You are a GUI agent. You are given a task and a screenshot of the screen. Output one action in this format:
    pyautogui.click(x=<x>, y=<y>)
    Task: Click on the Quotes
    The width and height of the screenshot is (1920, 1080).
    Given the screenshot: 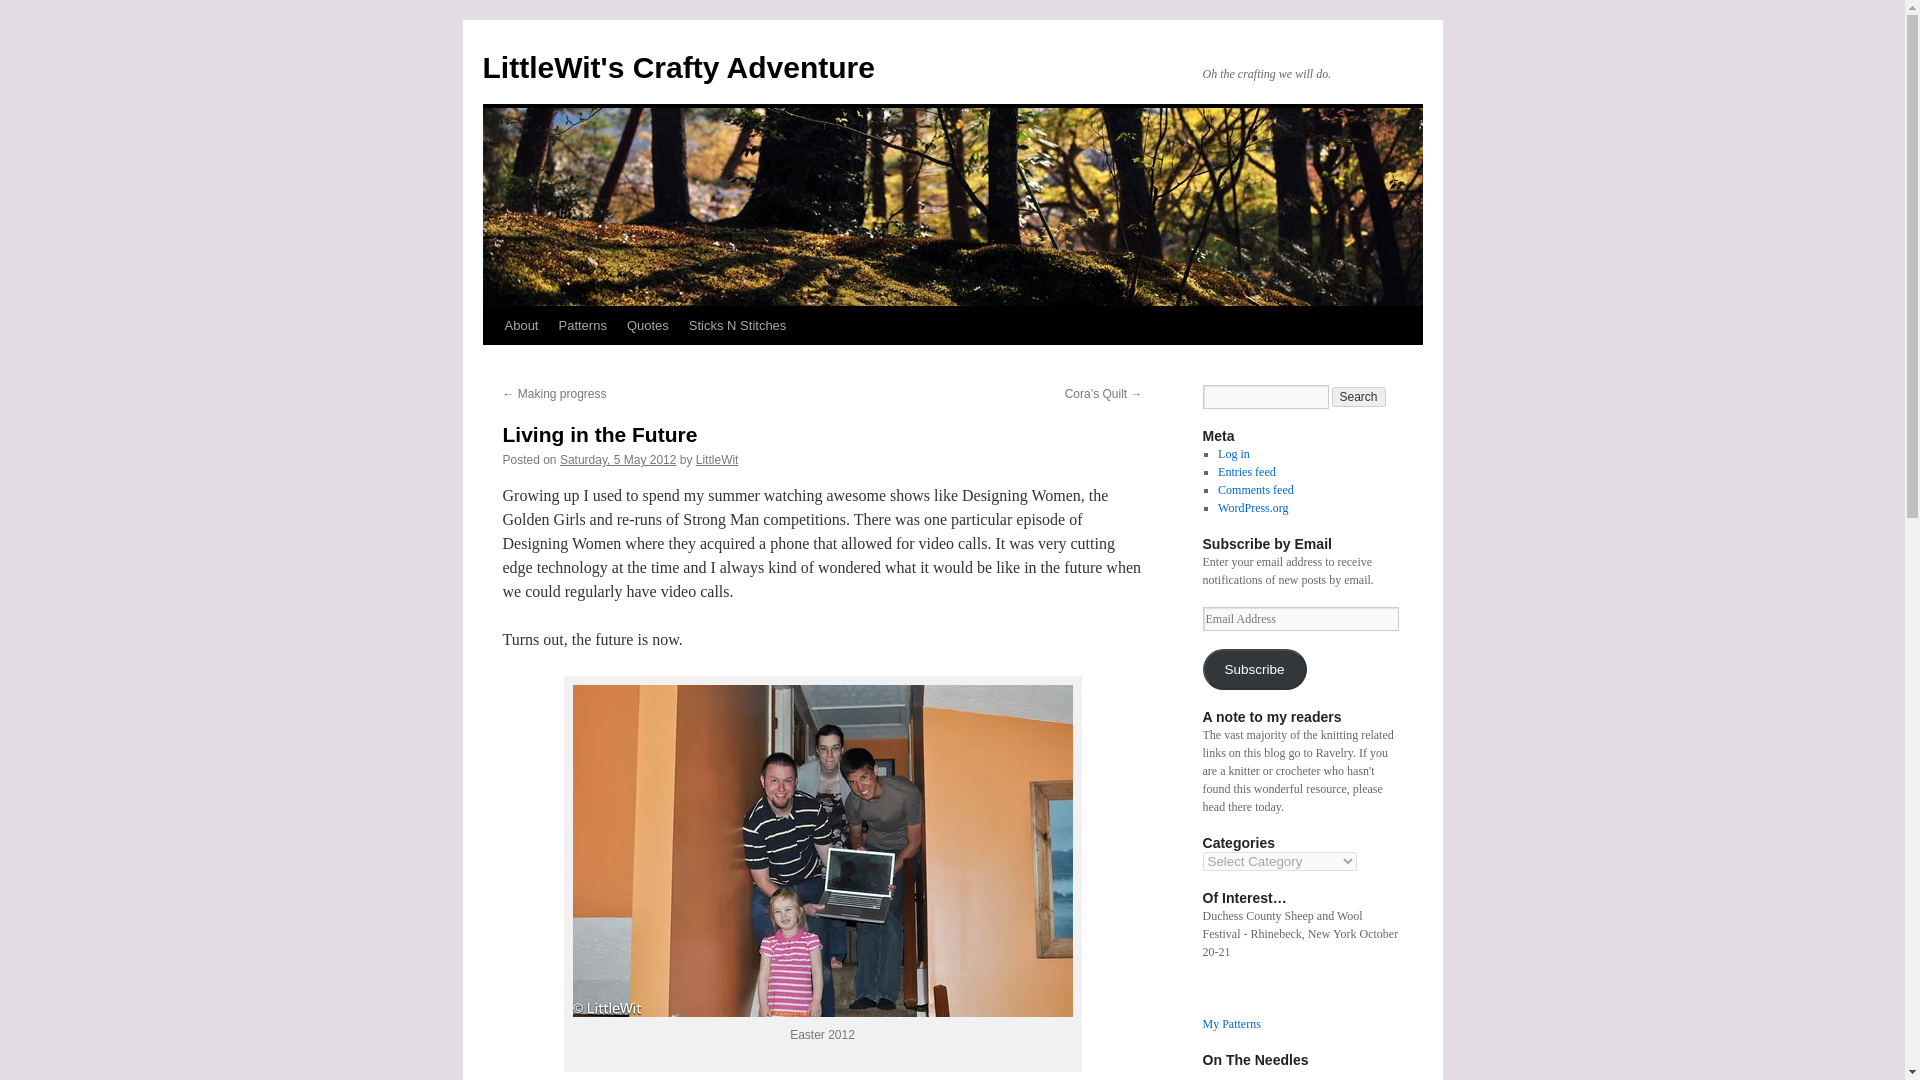 What is the action you would take?
    pyautogui.click(x=648, y=325)
    